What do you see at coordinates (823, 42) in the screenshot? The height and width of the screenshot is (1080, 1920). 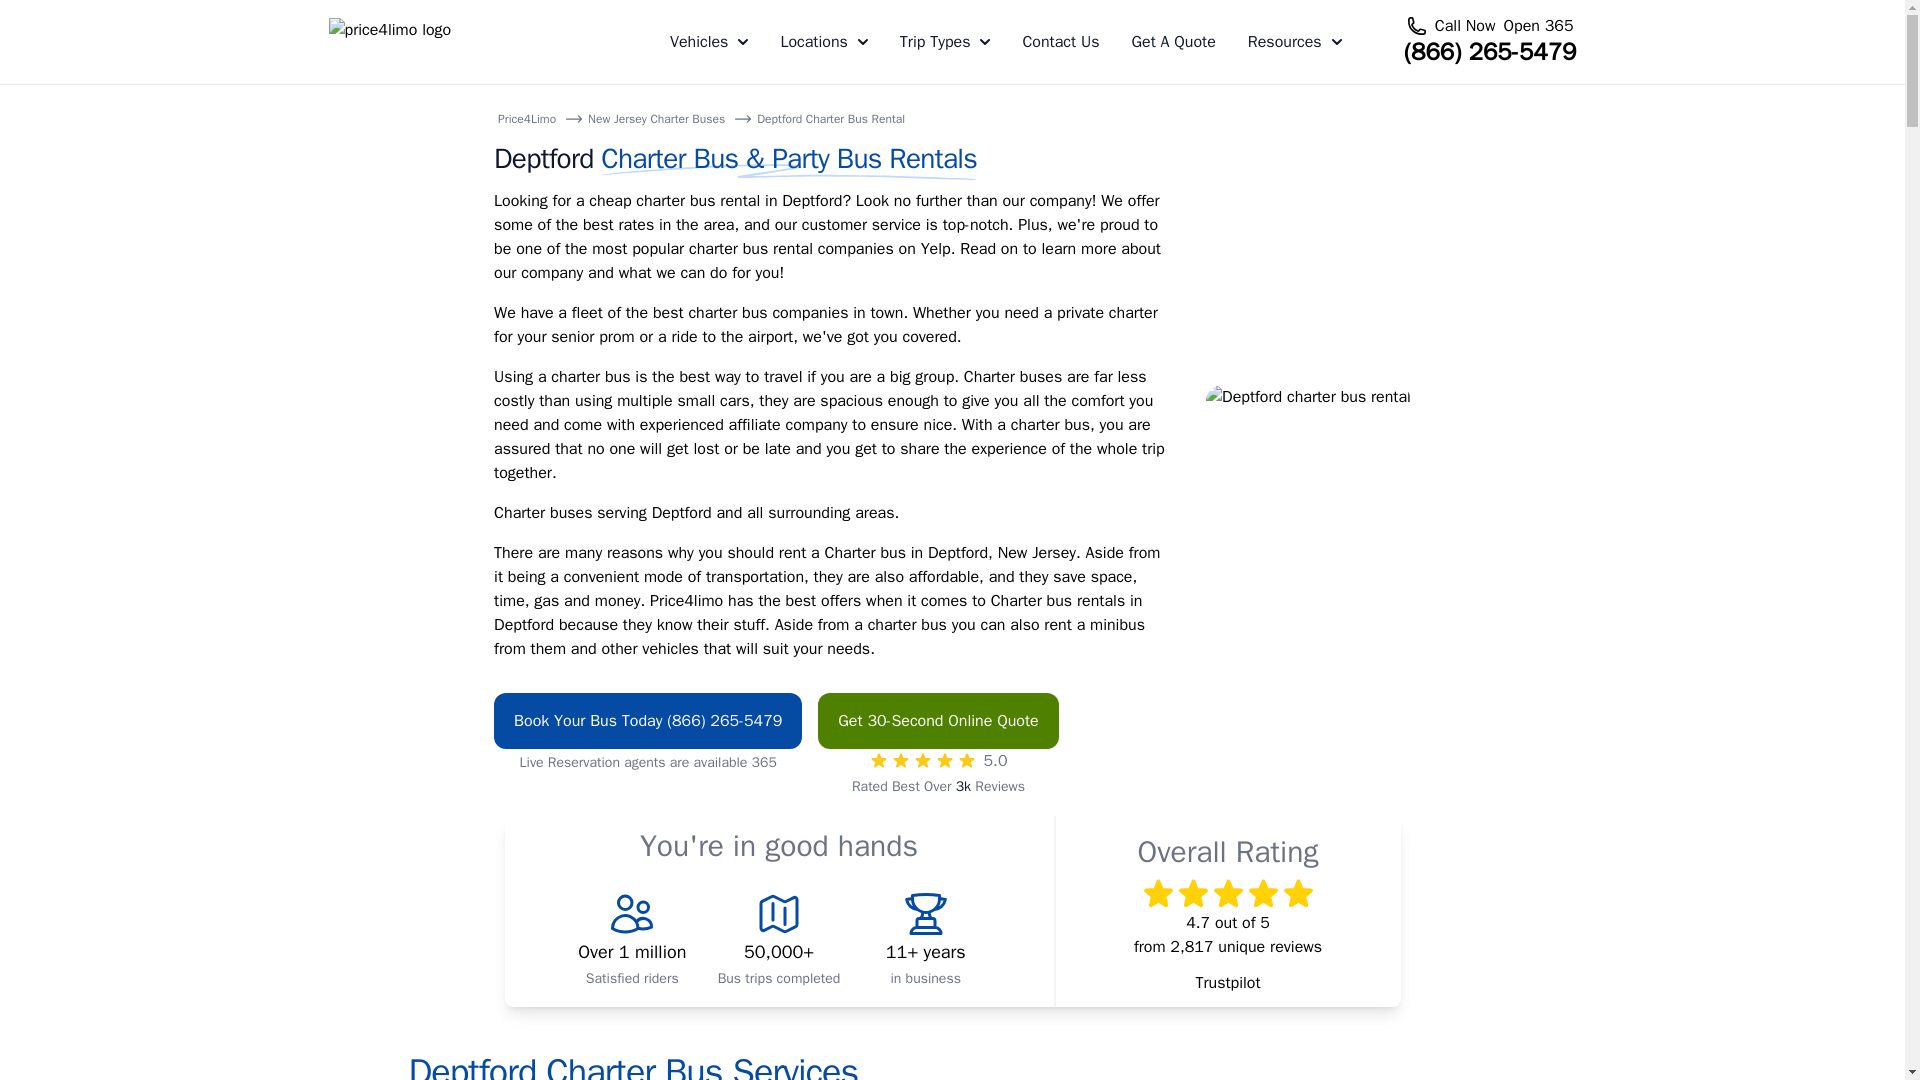 I see `Locations` at bounding box center [823, 42].